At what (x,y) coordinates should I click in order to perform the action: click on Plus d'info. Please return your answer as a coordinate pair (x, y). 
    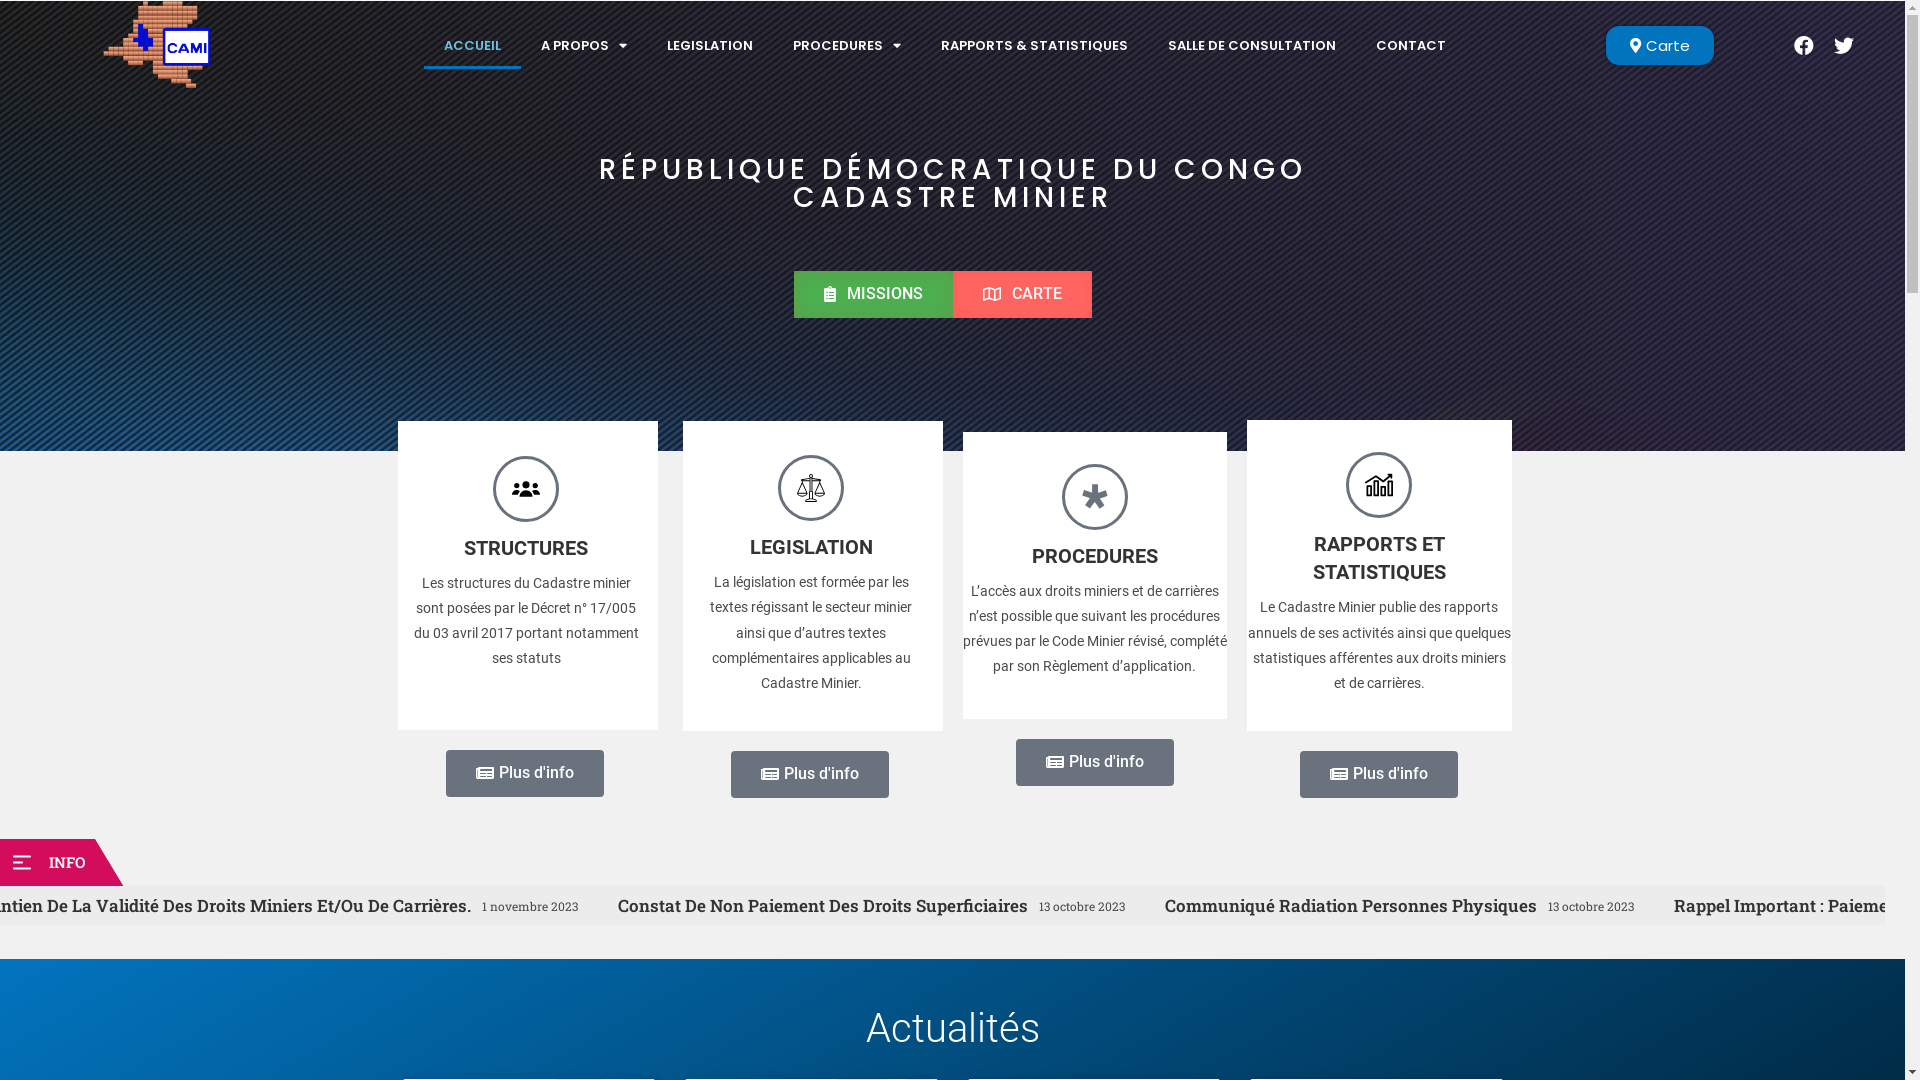
    Looking at the image, I should click on (525, 774).